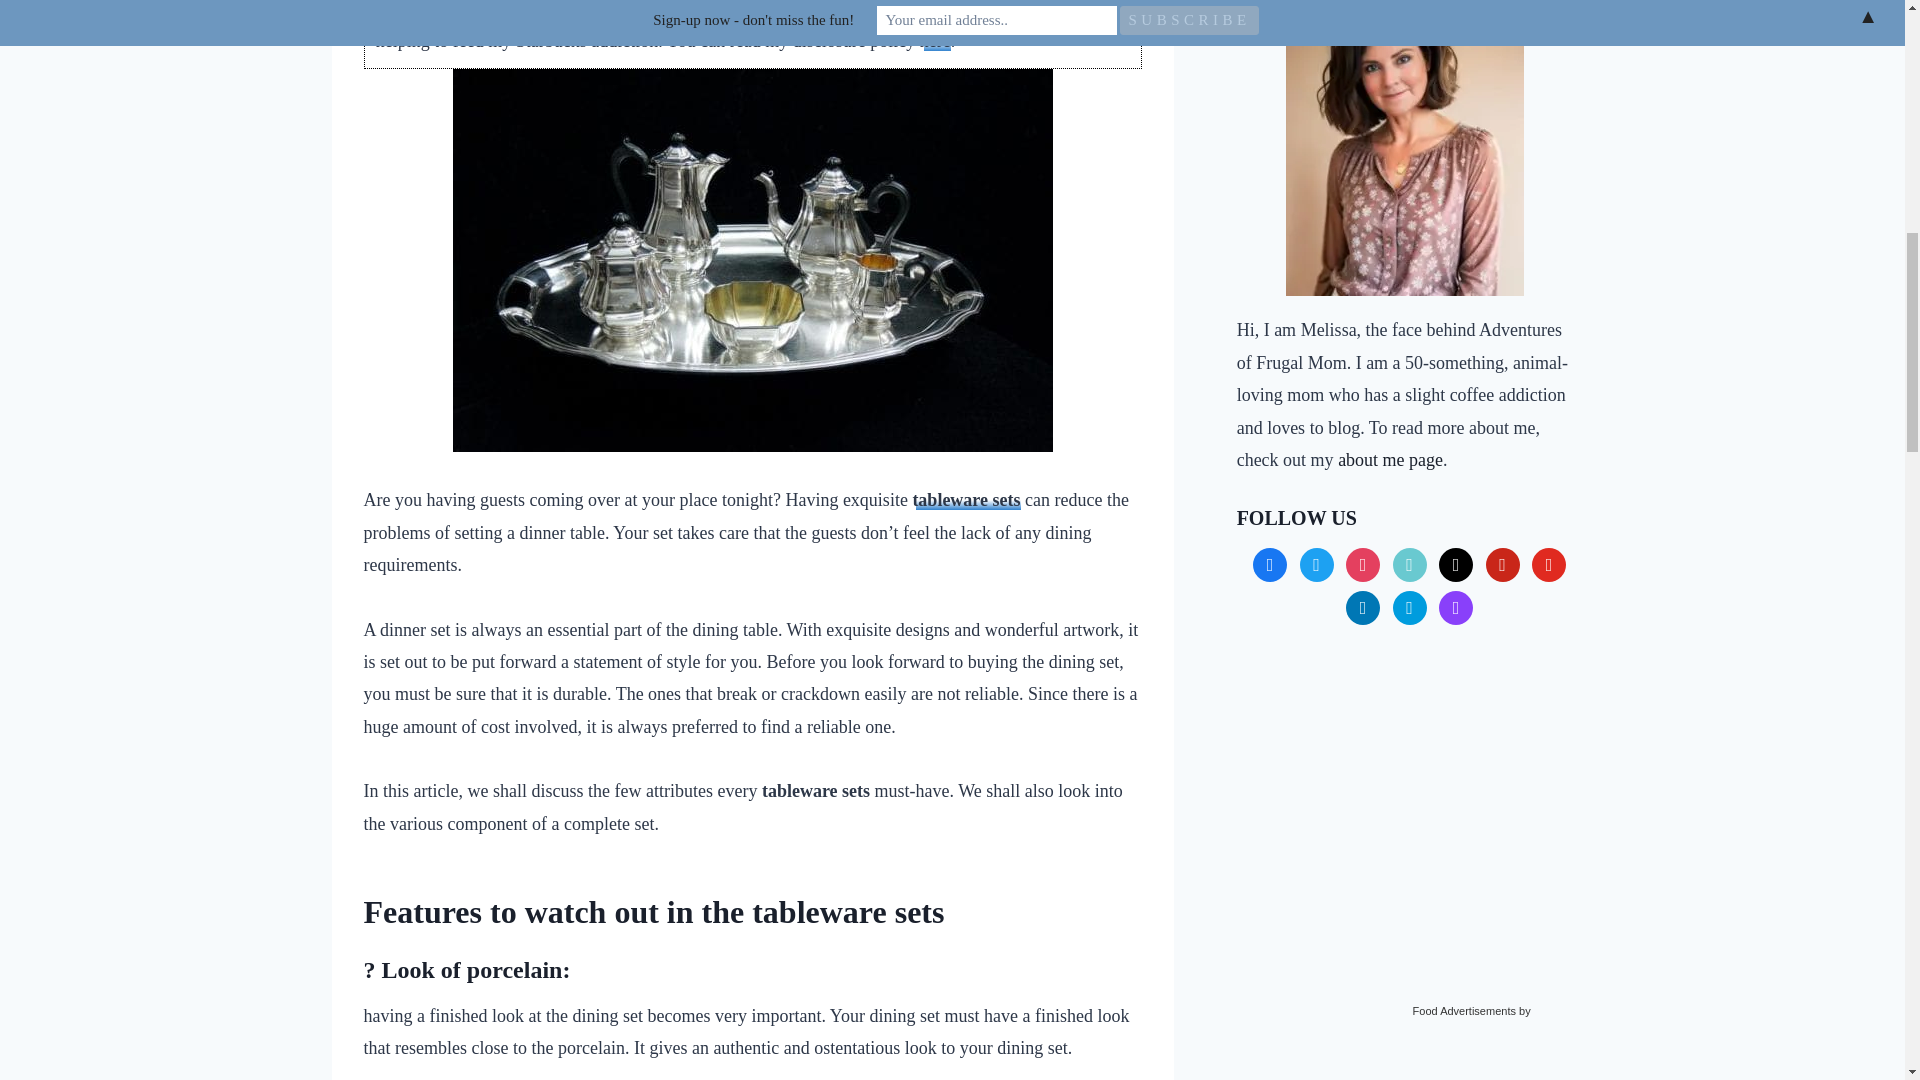 This screenshot has width=1920, height=1080. I want to click on Facebook, so click(1270, 562).